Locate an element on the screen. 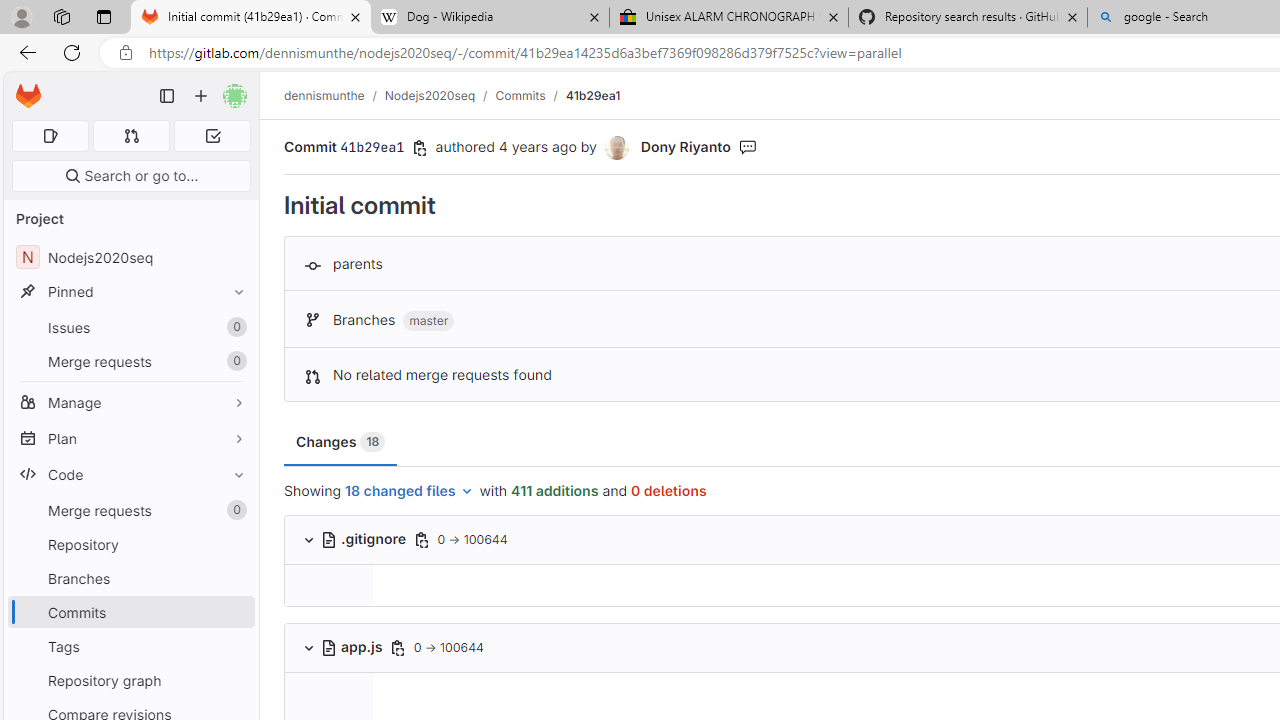 The image size is (1280, 720). Unpin Merge requests is located at coordinates (234, 510).